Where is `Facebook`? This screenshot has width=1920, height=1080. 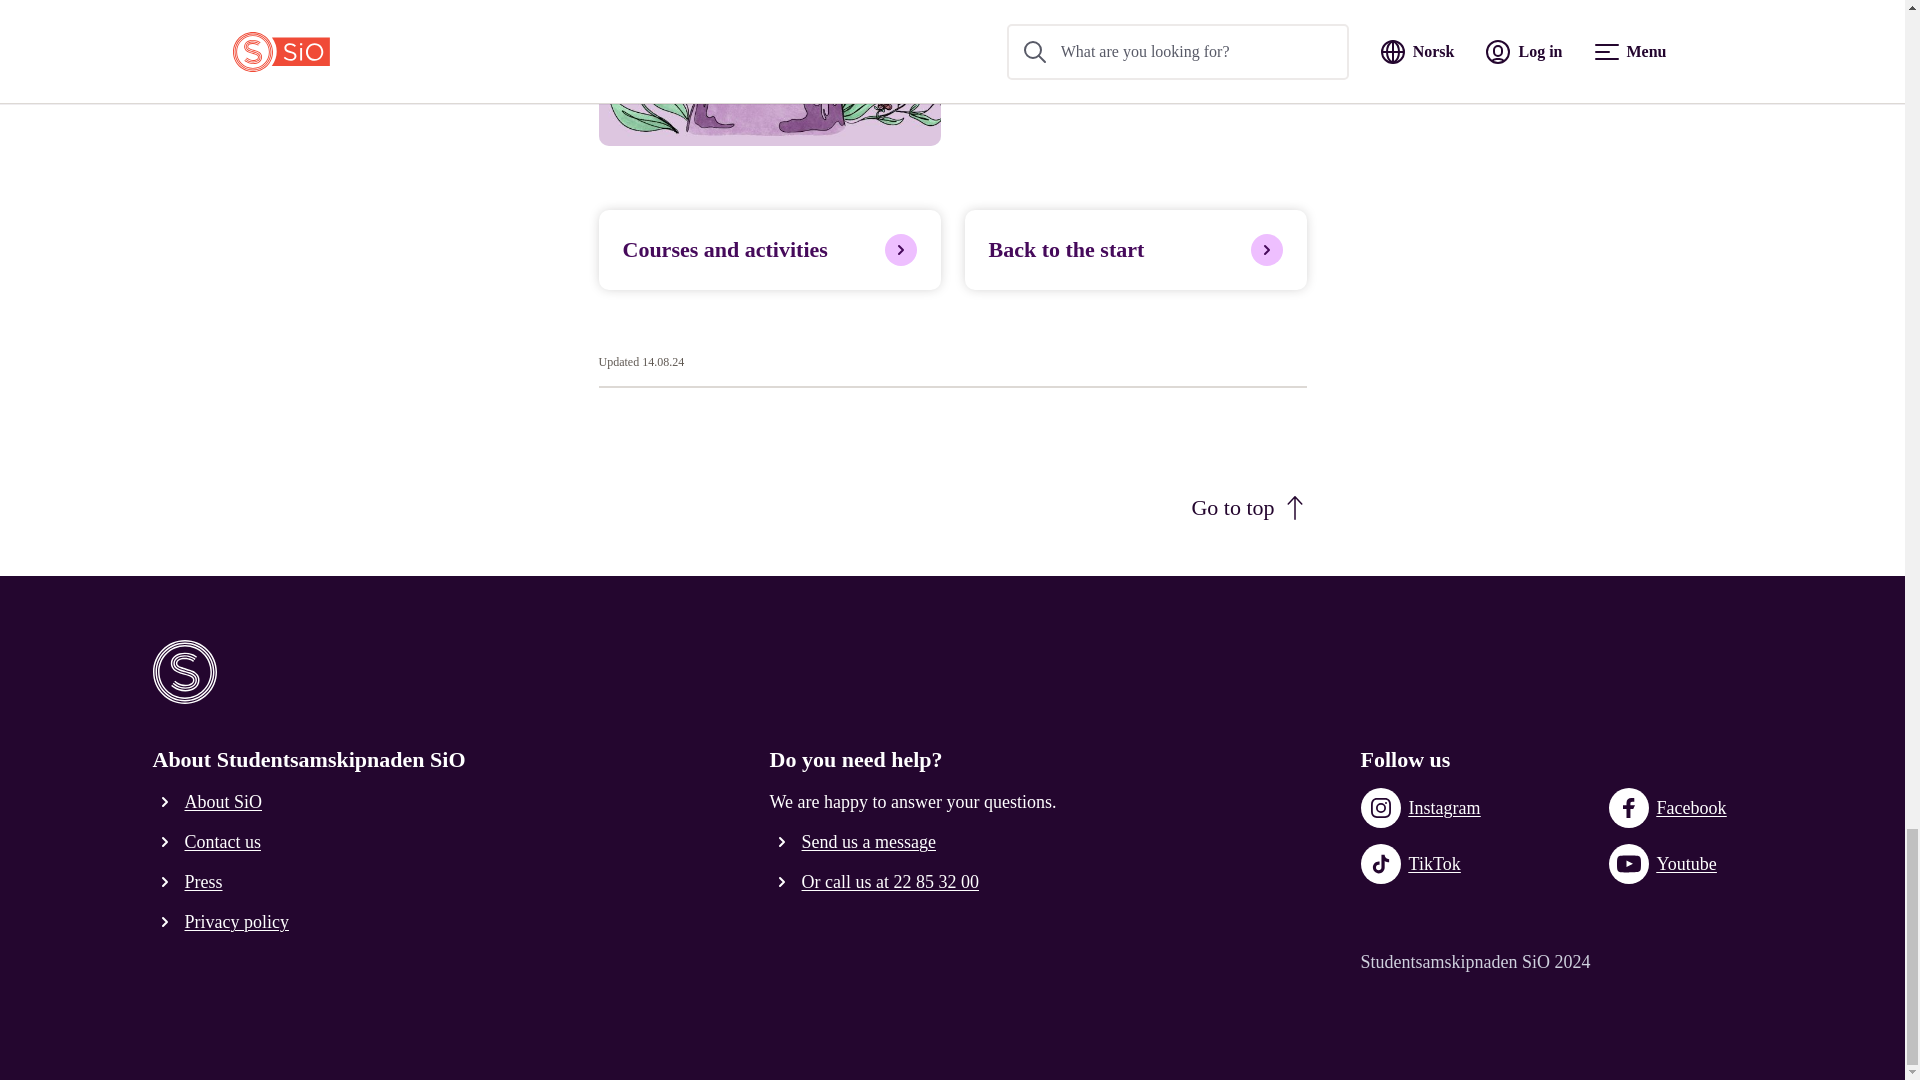
Facebook is located at coordinates (1668, 808).